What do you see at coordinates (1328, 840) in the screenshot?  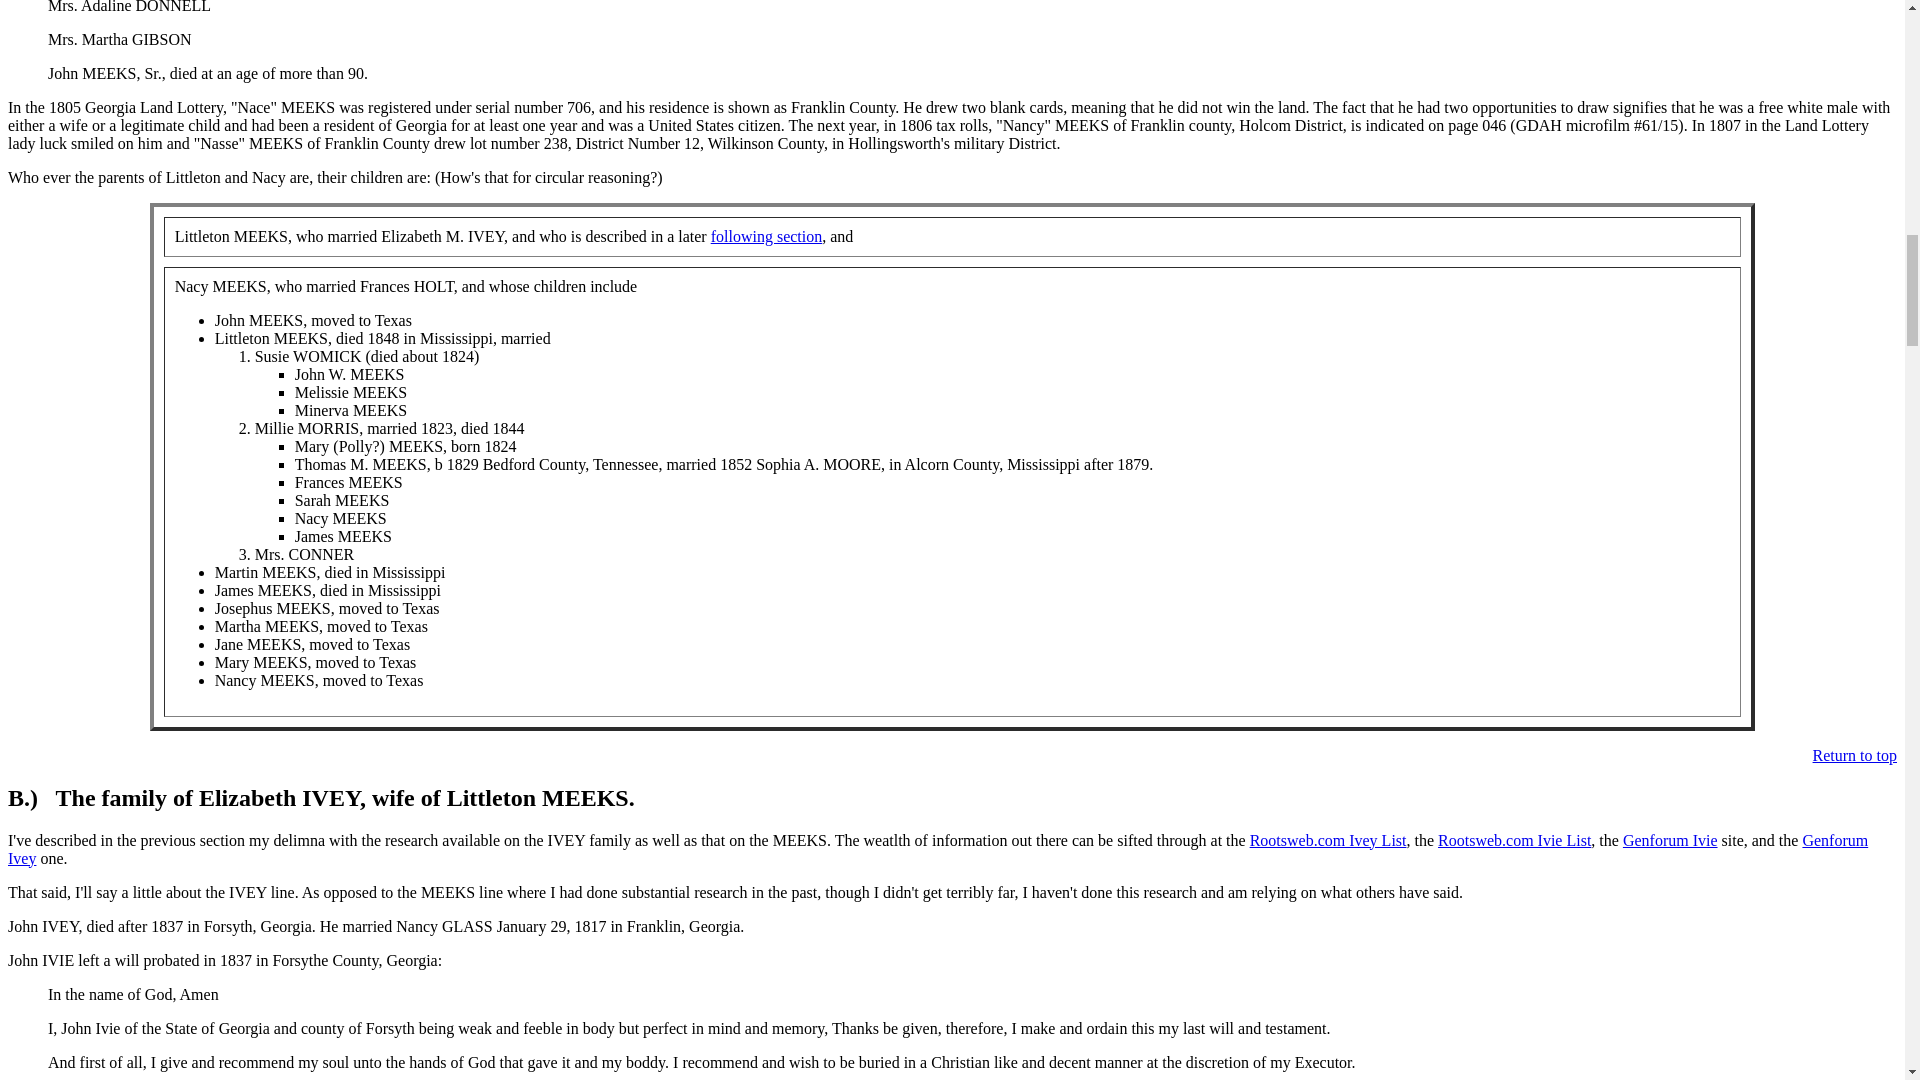 I see `Rootsweb.com Ivey List` at bounding box center [1328, 840].